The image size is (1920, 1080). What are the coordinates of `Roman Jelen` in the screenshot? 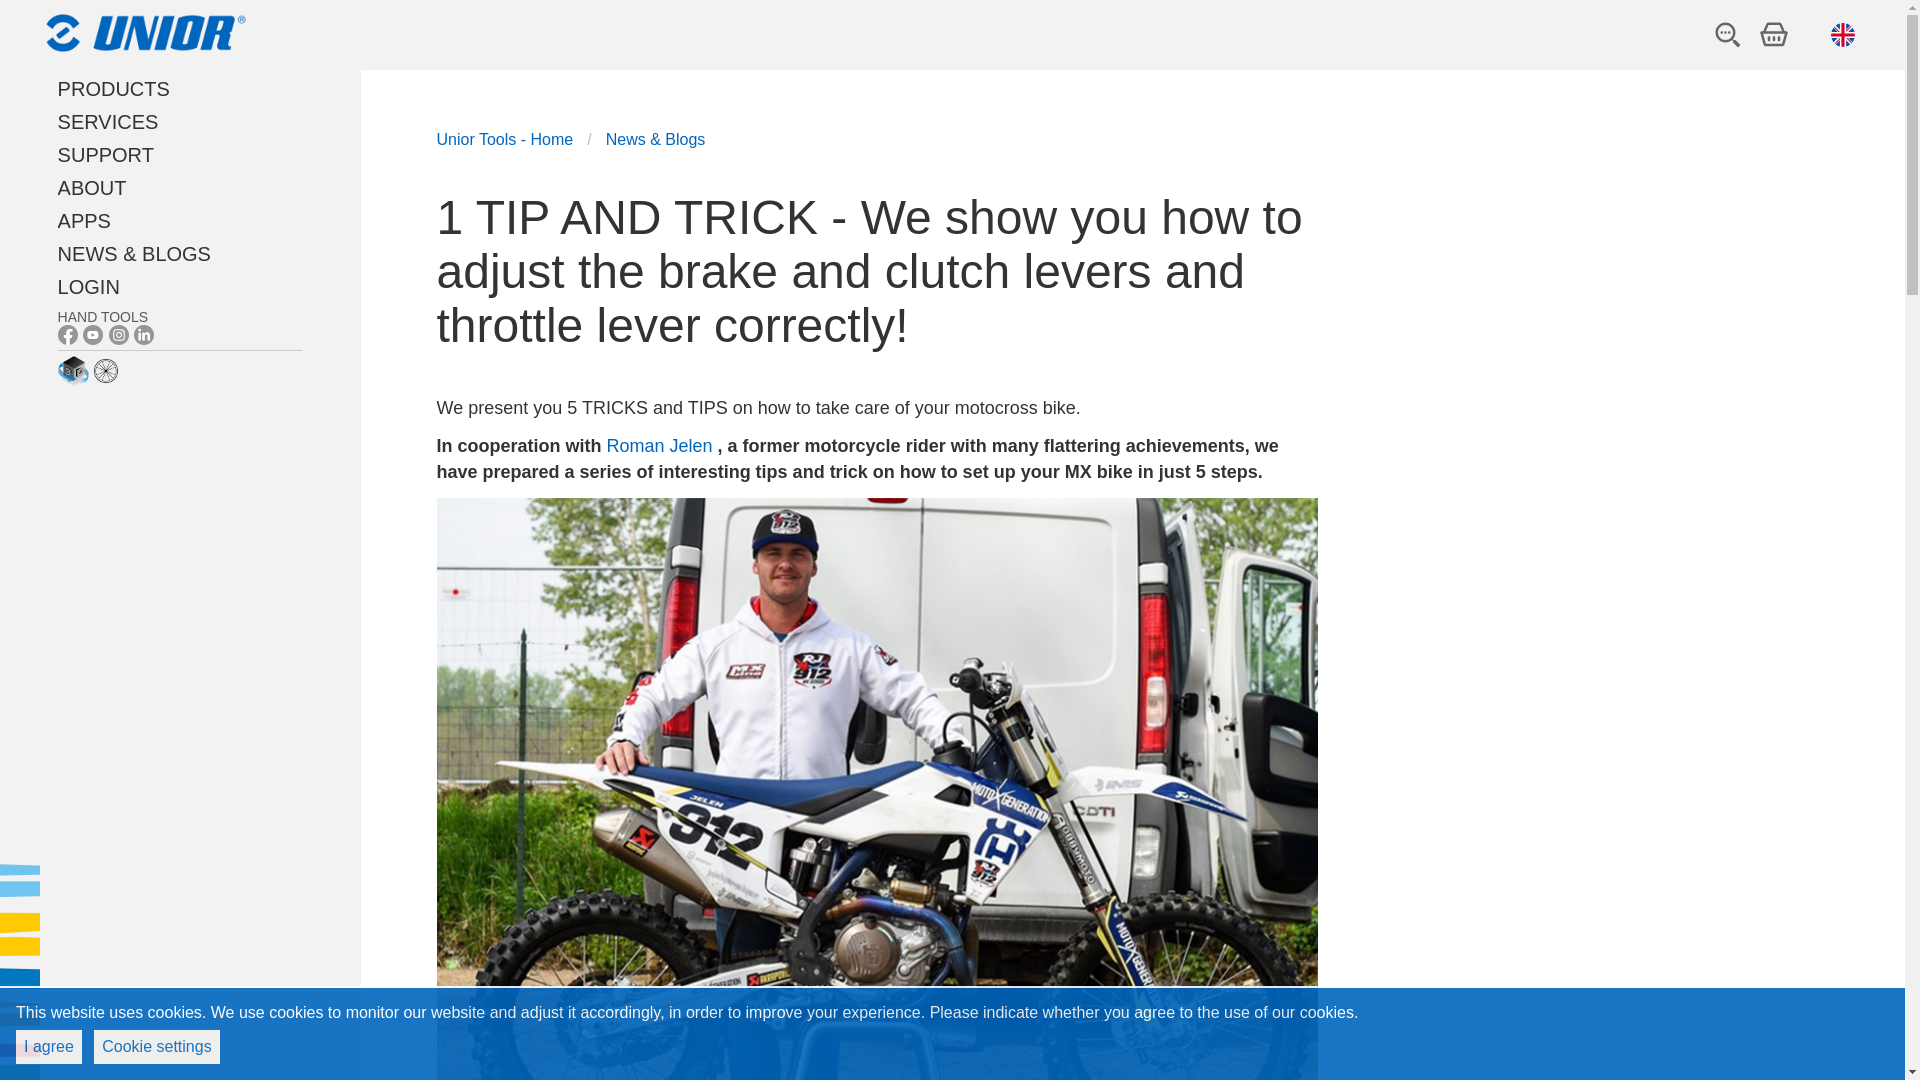 It's located at (659, 446).